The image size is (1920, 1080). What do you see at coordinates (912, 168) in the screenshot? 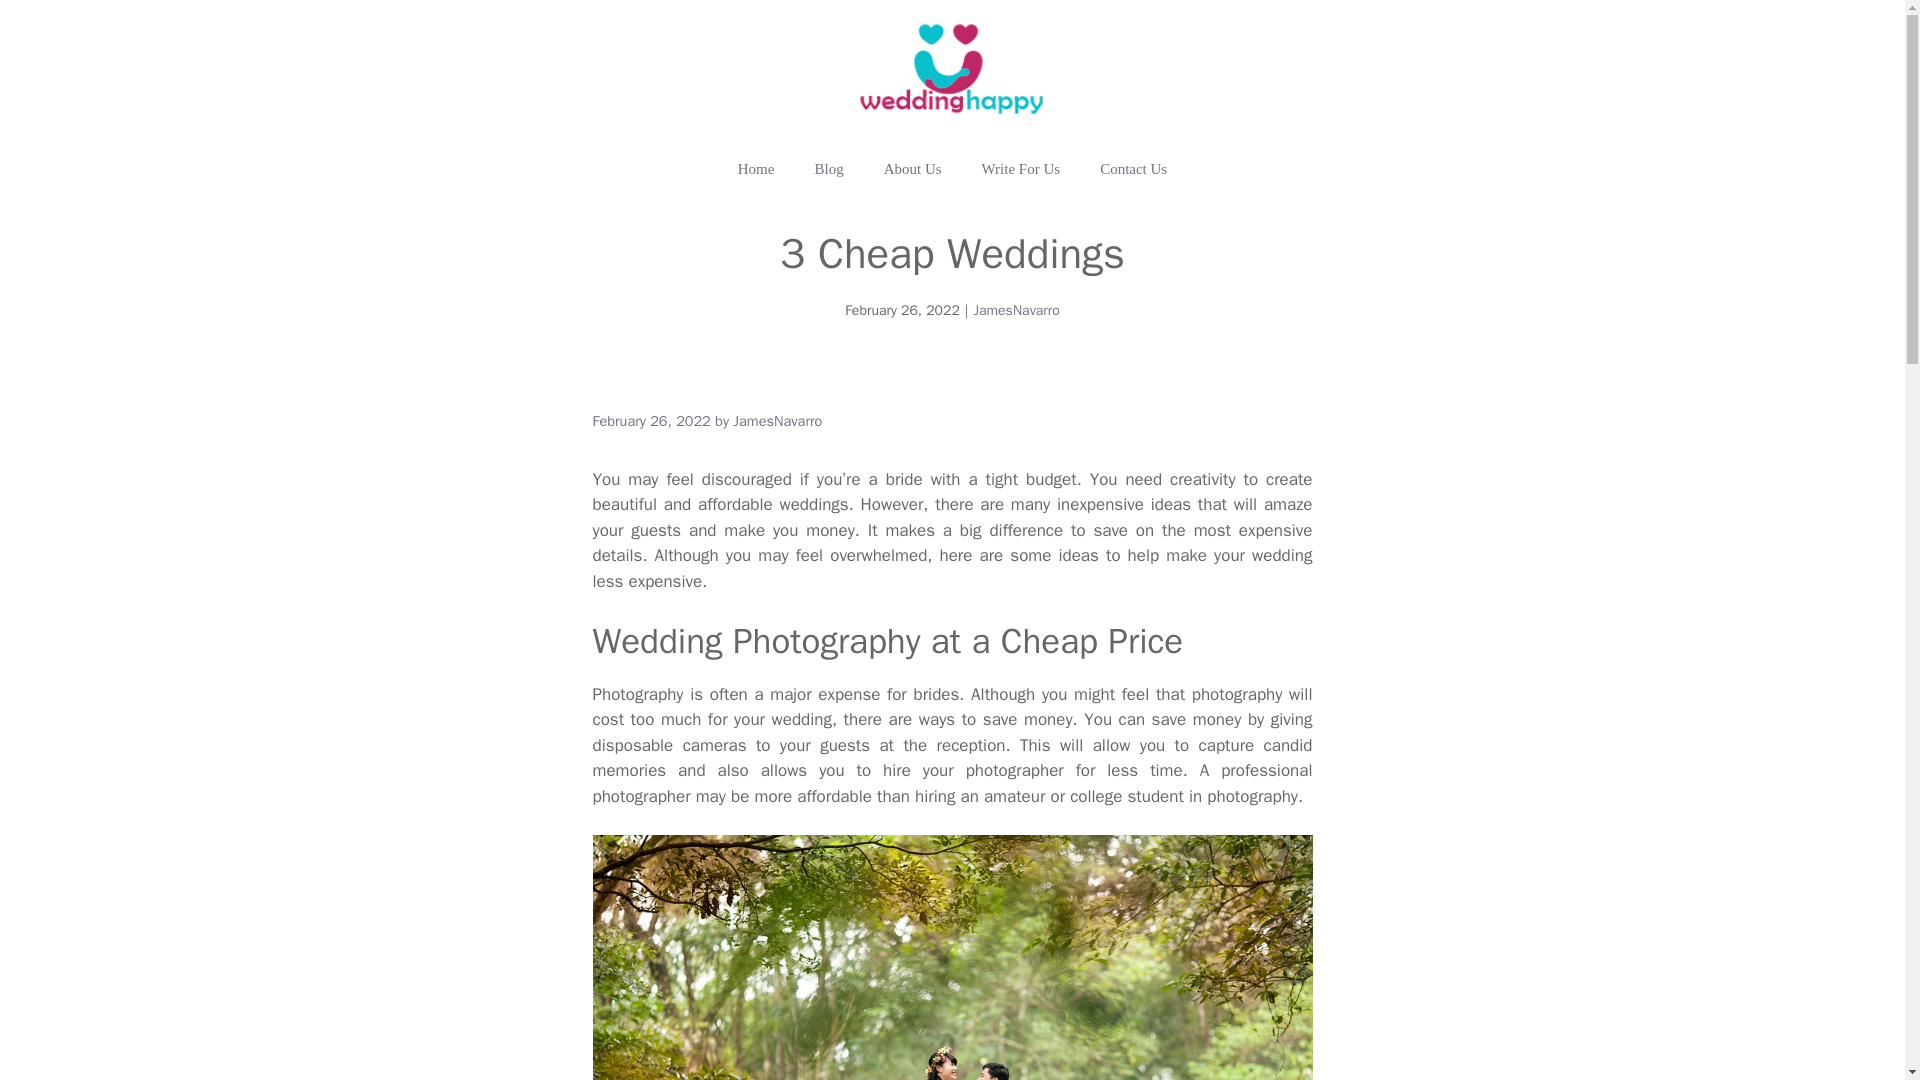
I see `About Us` at bounding box center [912, 168].